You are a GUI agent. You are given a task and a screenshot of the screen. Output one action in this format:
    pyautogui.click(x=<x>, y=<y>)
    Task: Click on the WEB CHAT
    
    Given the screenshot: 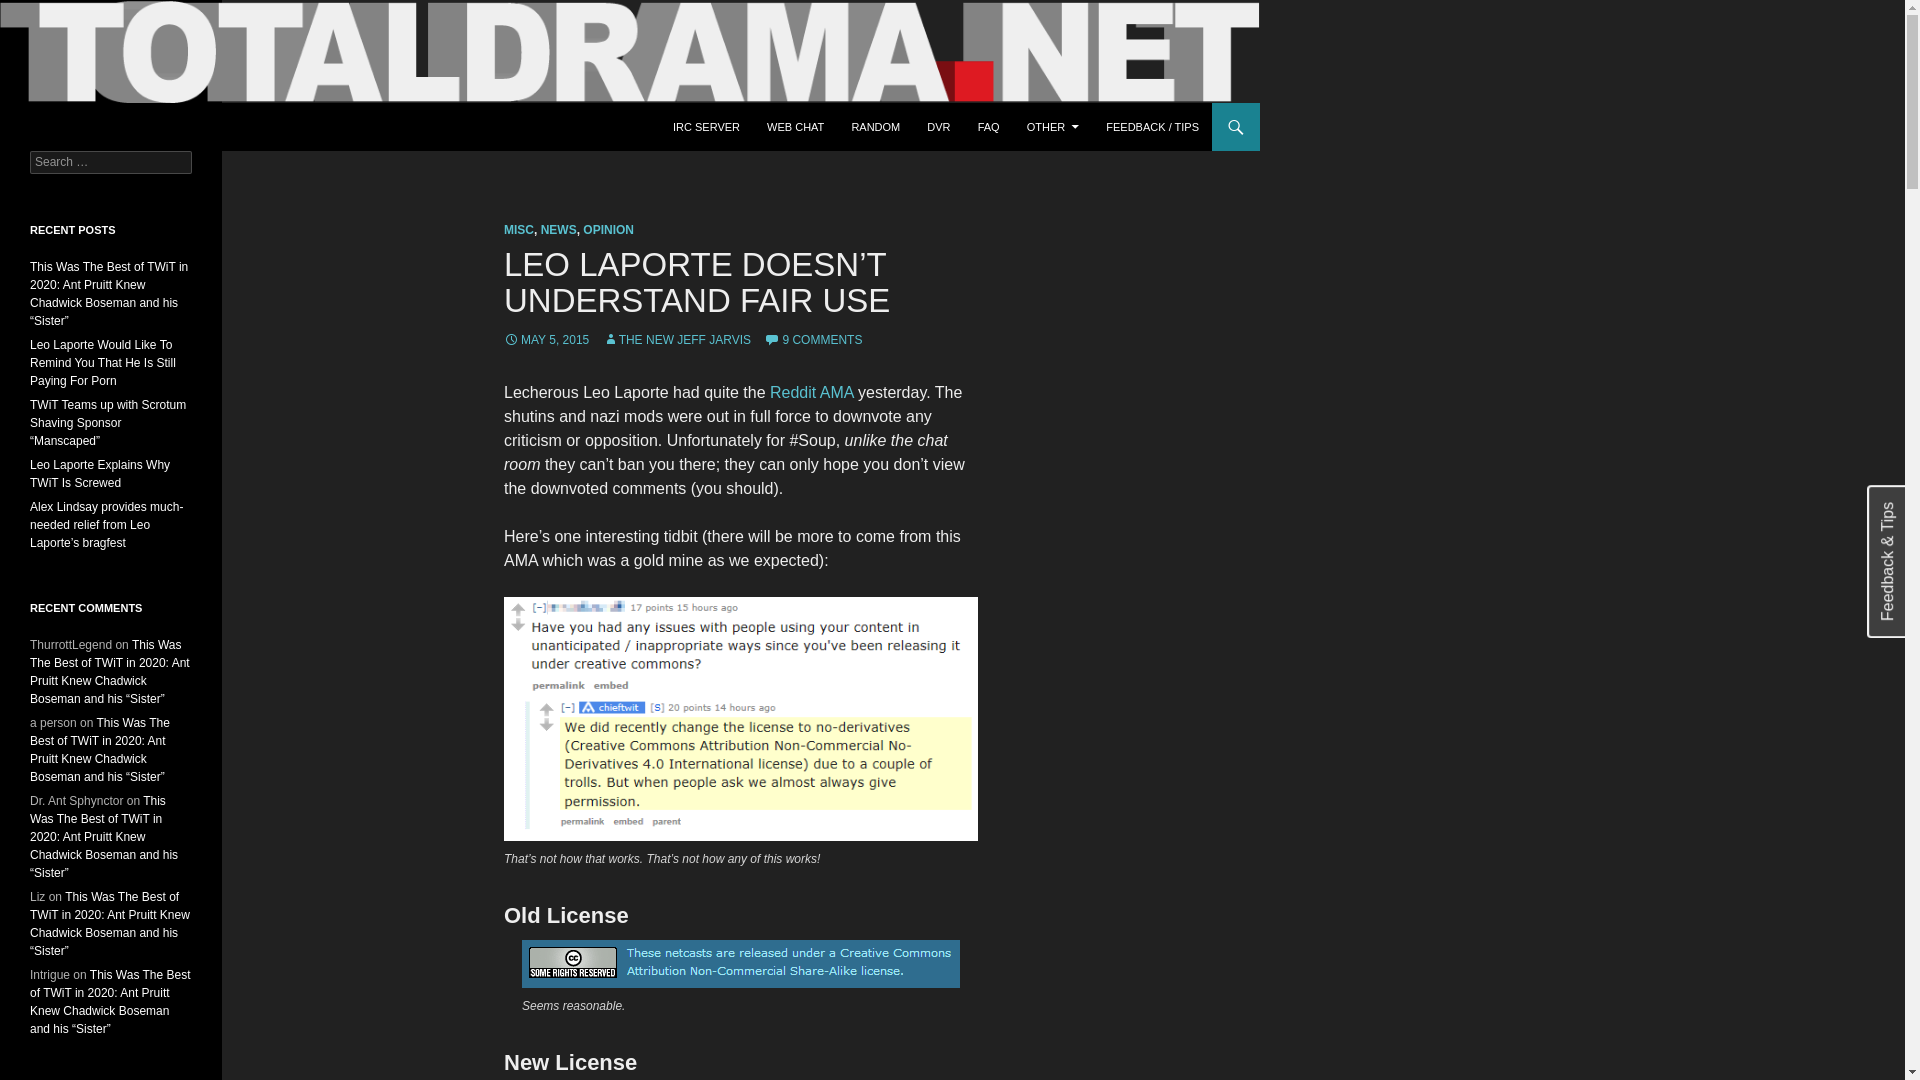 What is the action you would take?
    pyautogui.click(x=794, y=126)
    